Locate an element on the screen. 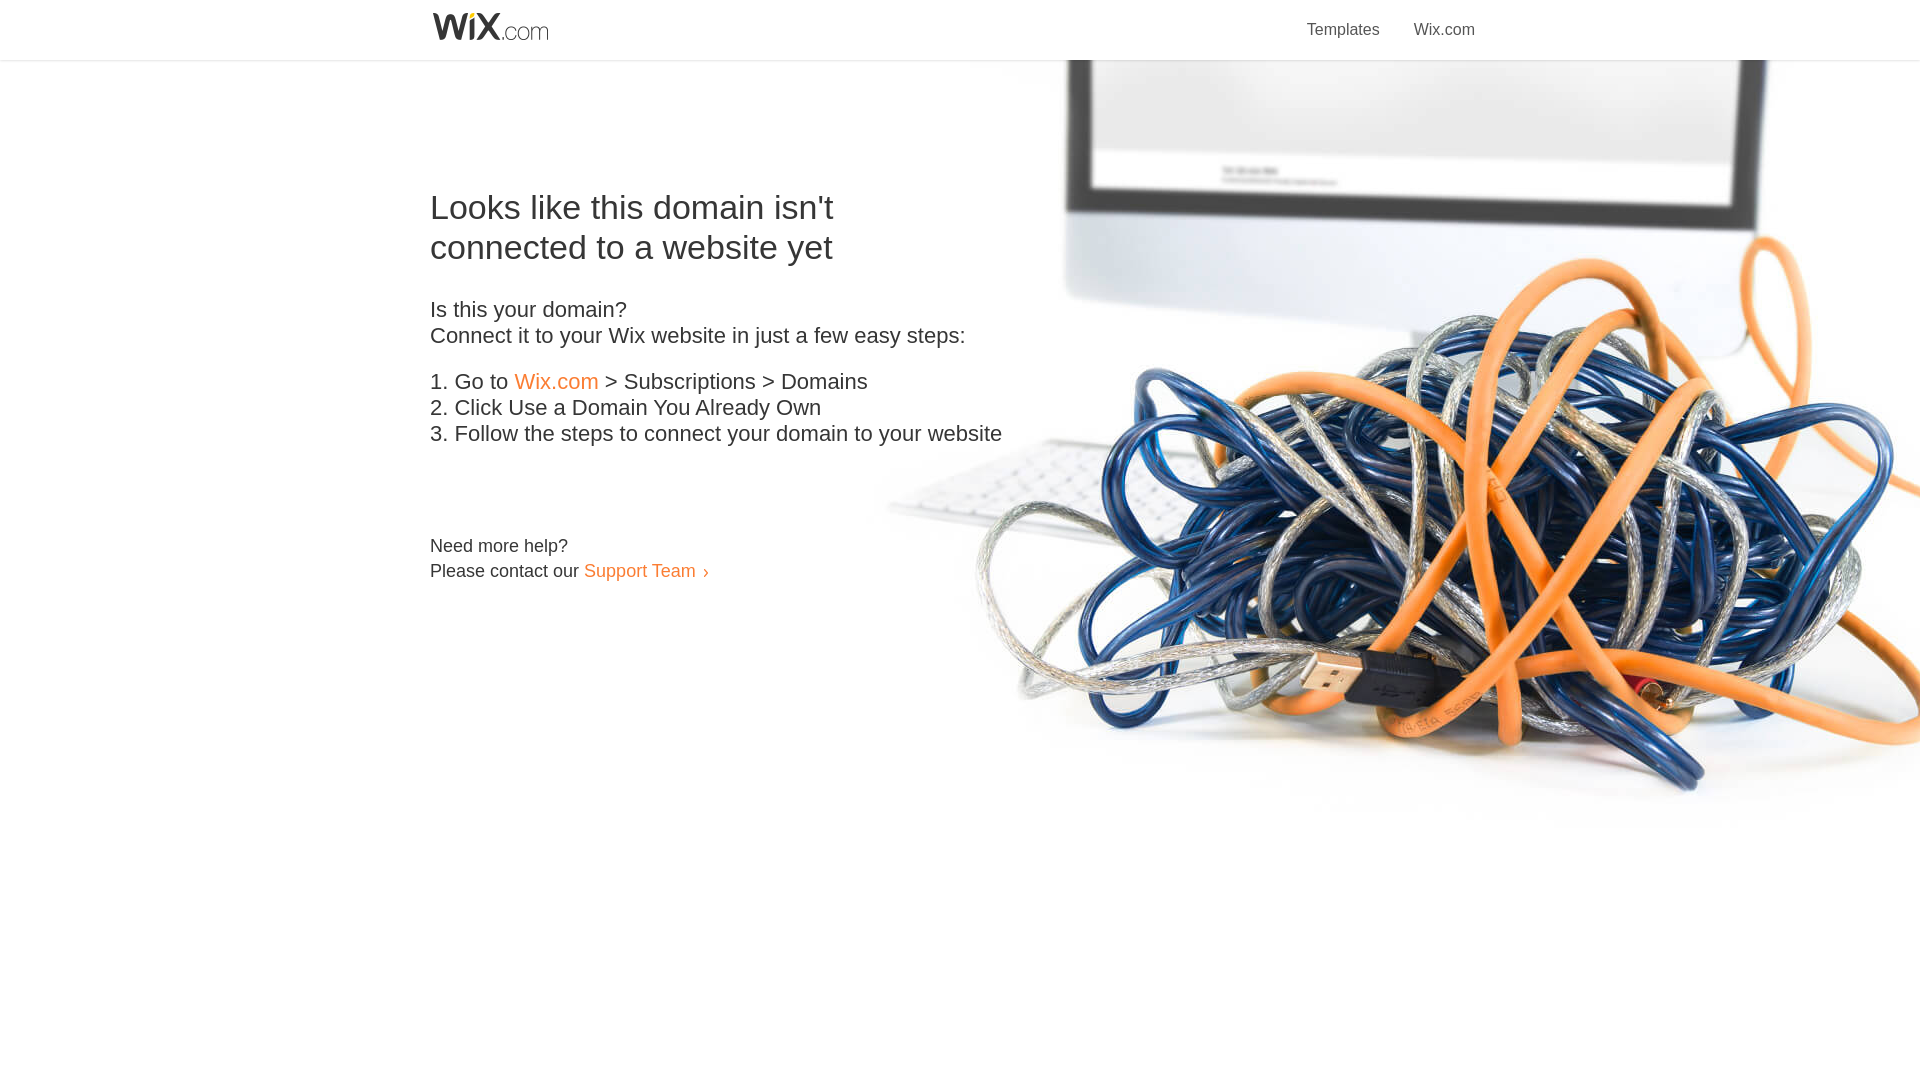 Image resolution: width=1920 pixels, height=1080 pixels. Templates is located at coordinates (1344, 18).